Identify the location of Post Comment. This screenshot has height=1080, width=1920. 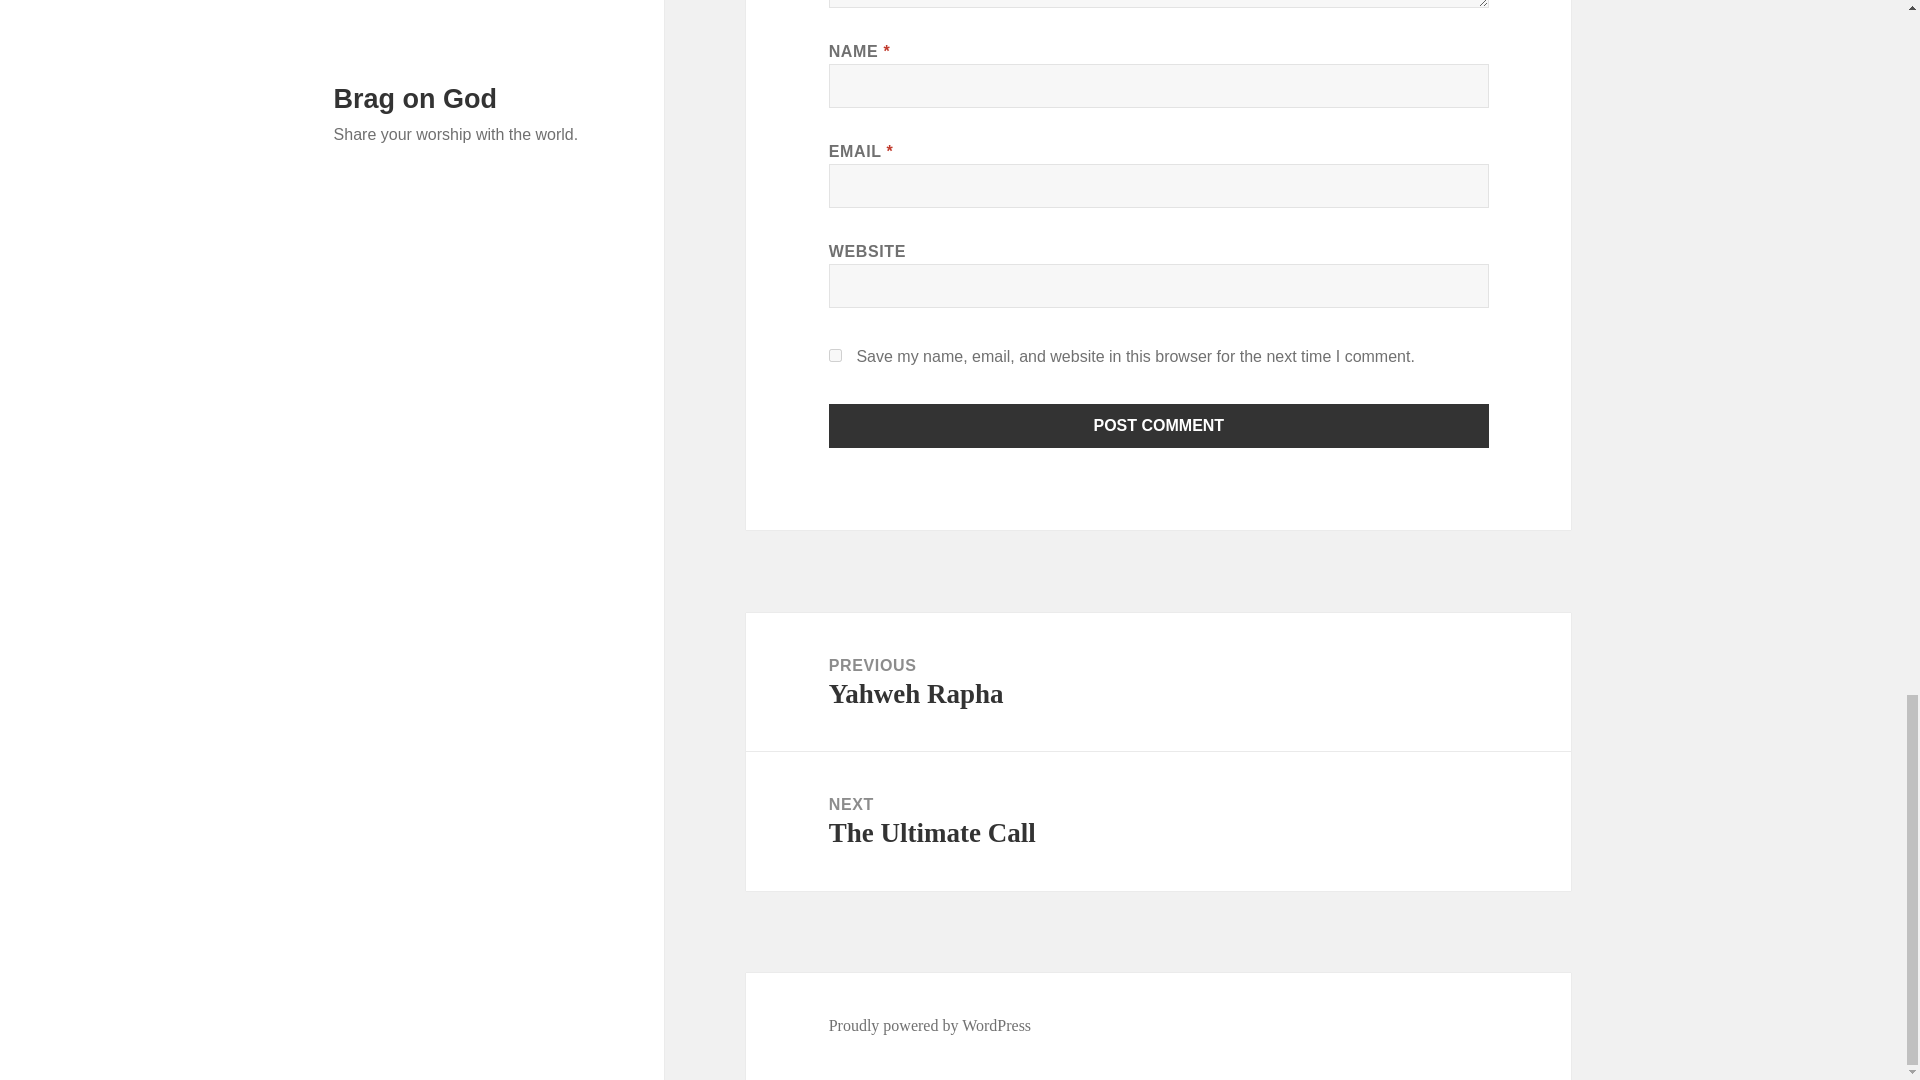
(1158, 682).